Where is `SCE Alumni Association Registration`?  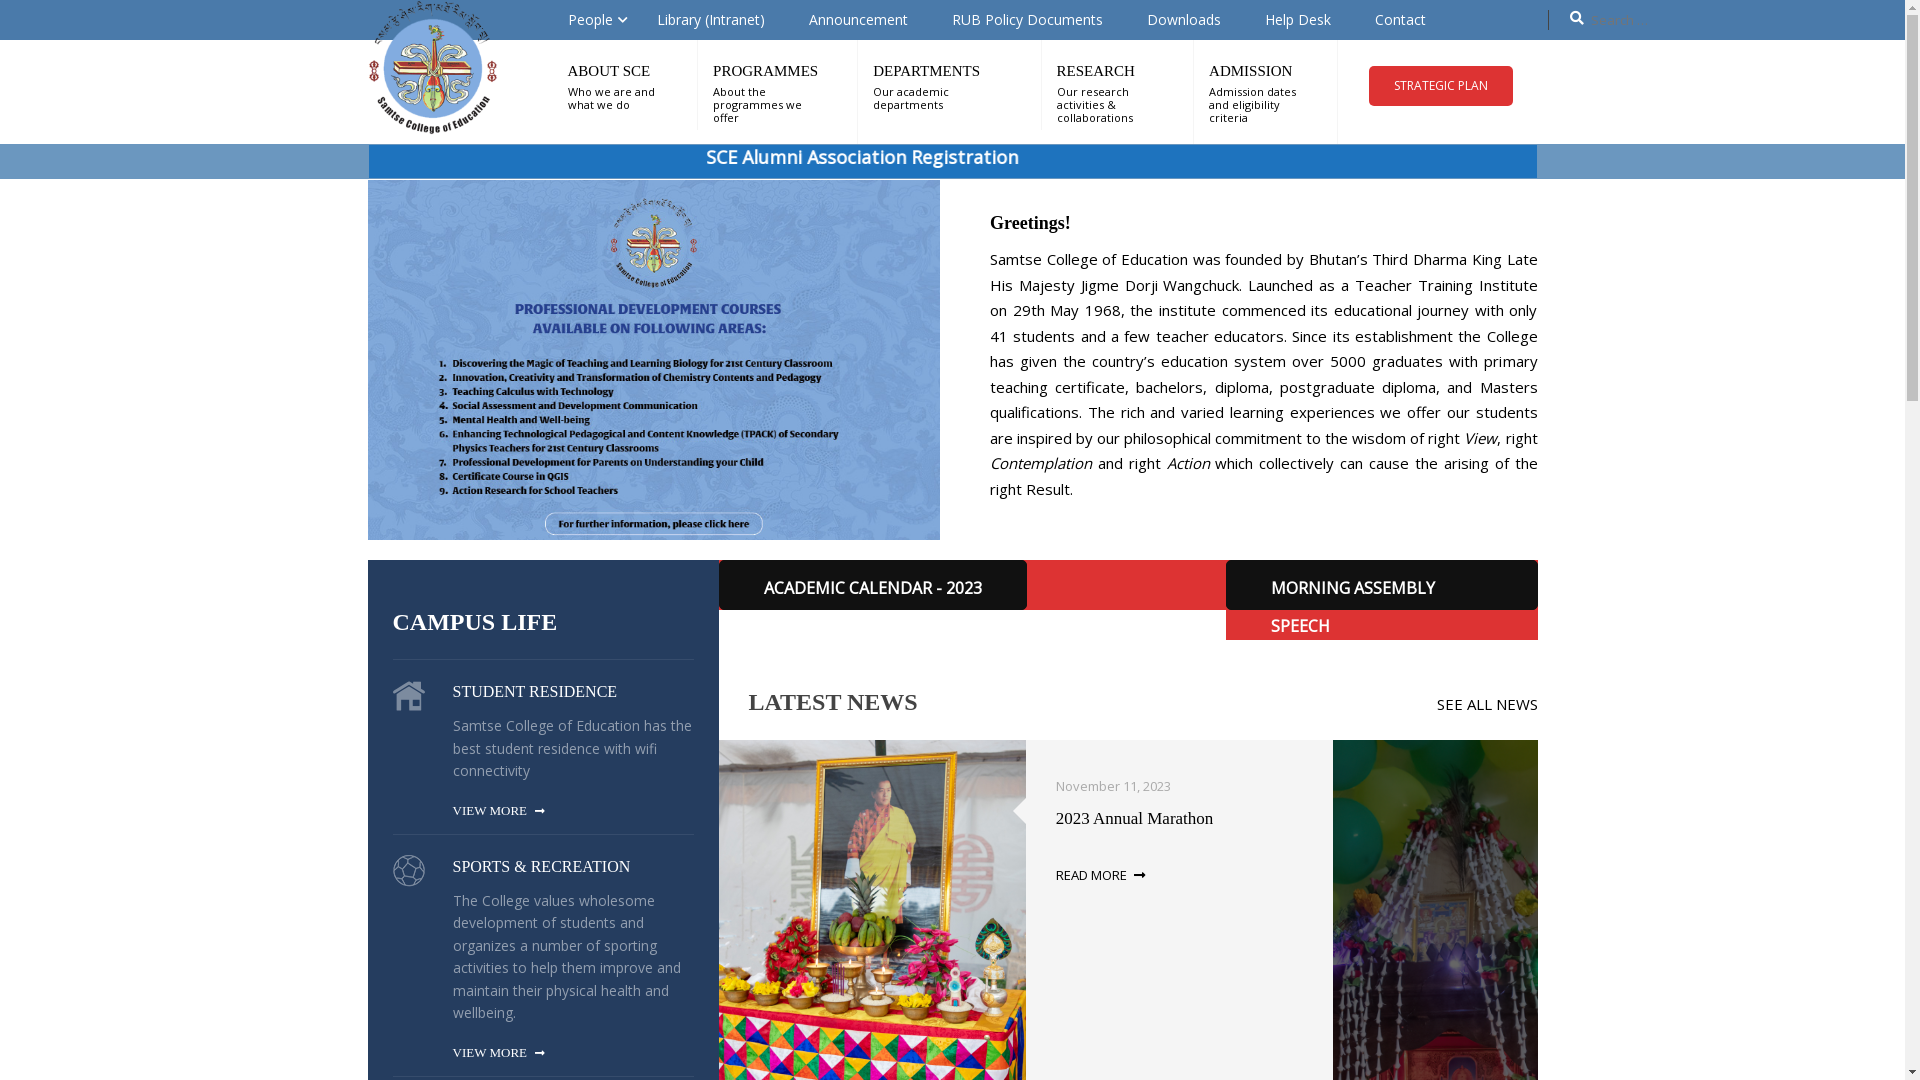 SCE Alumni Association Registration is located at coordinates (991, 158).